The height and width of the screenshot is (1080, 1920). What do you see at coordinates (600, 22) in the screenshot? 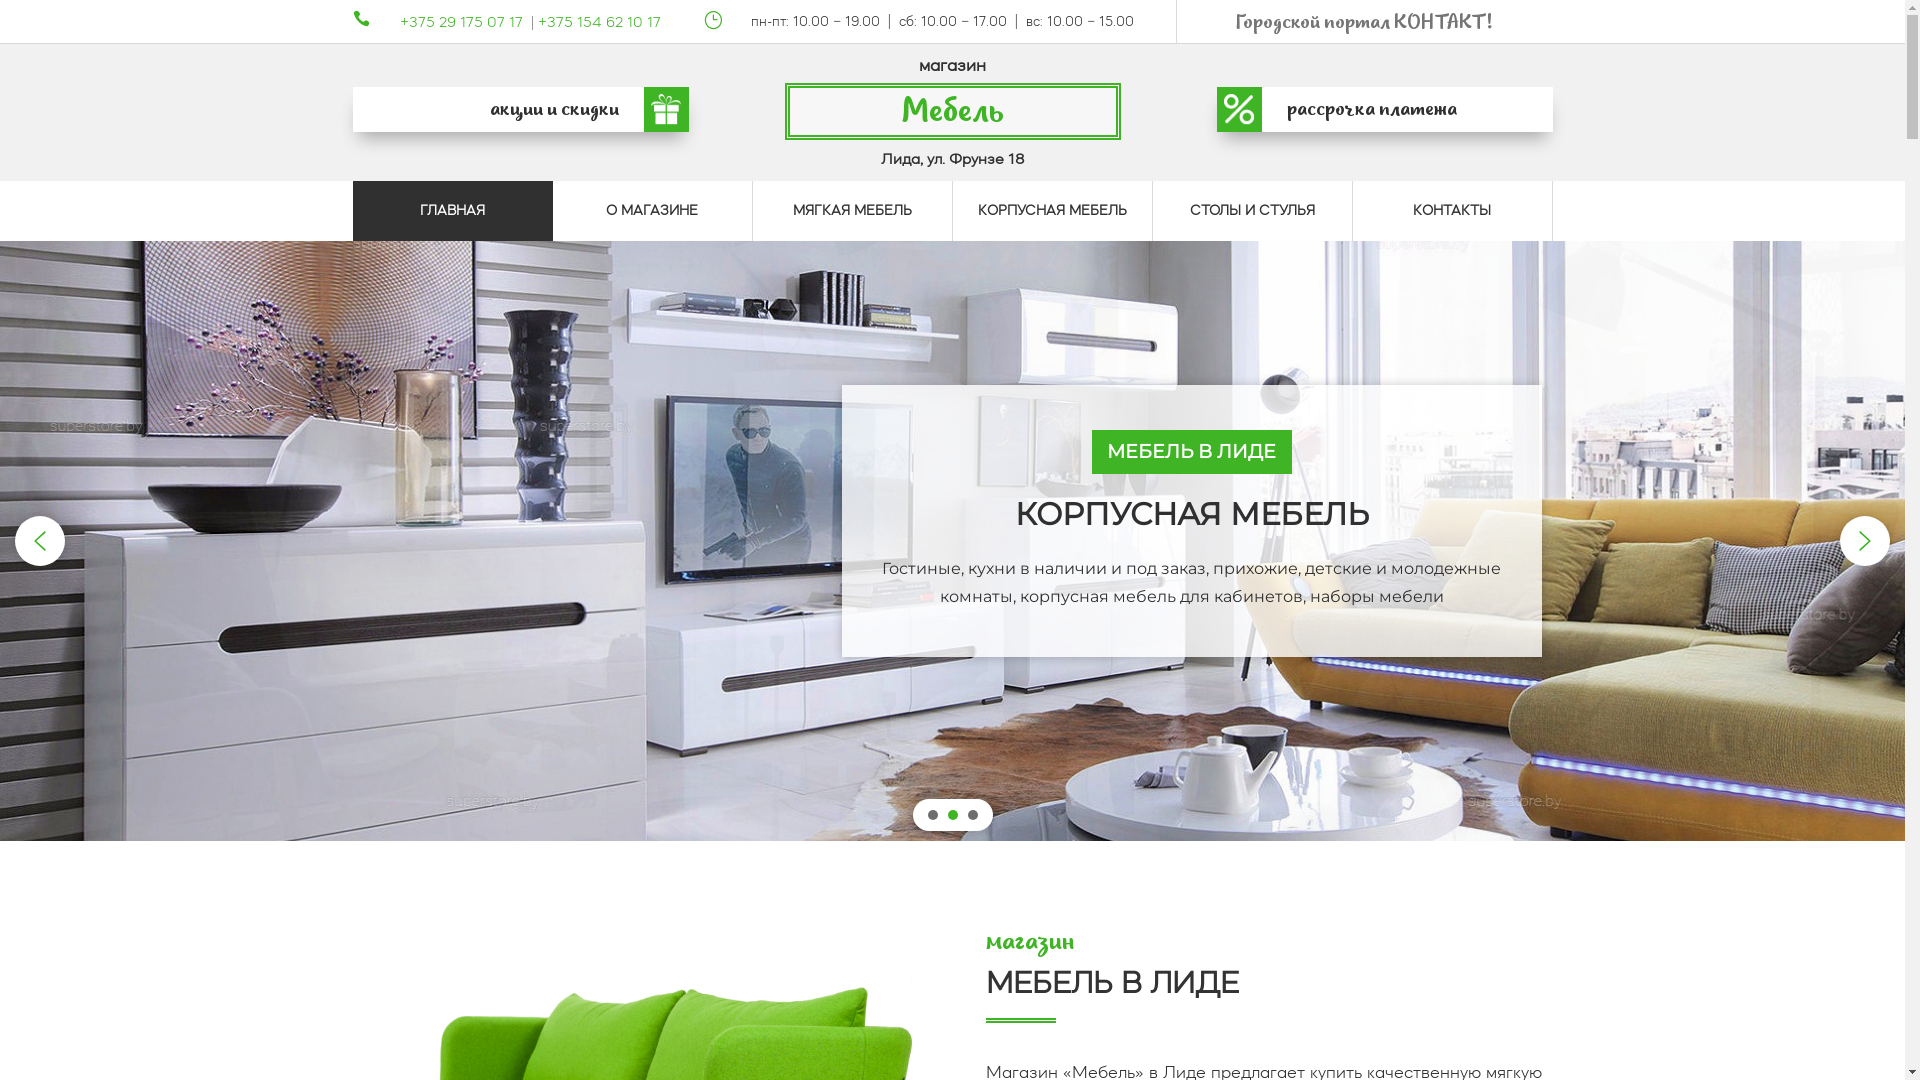
I see `+375 154 62 10 17` at bounding box center [600, 22].